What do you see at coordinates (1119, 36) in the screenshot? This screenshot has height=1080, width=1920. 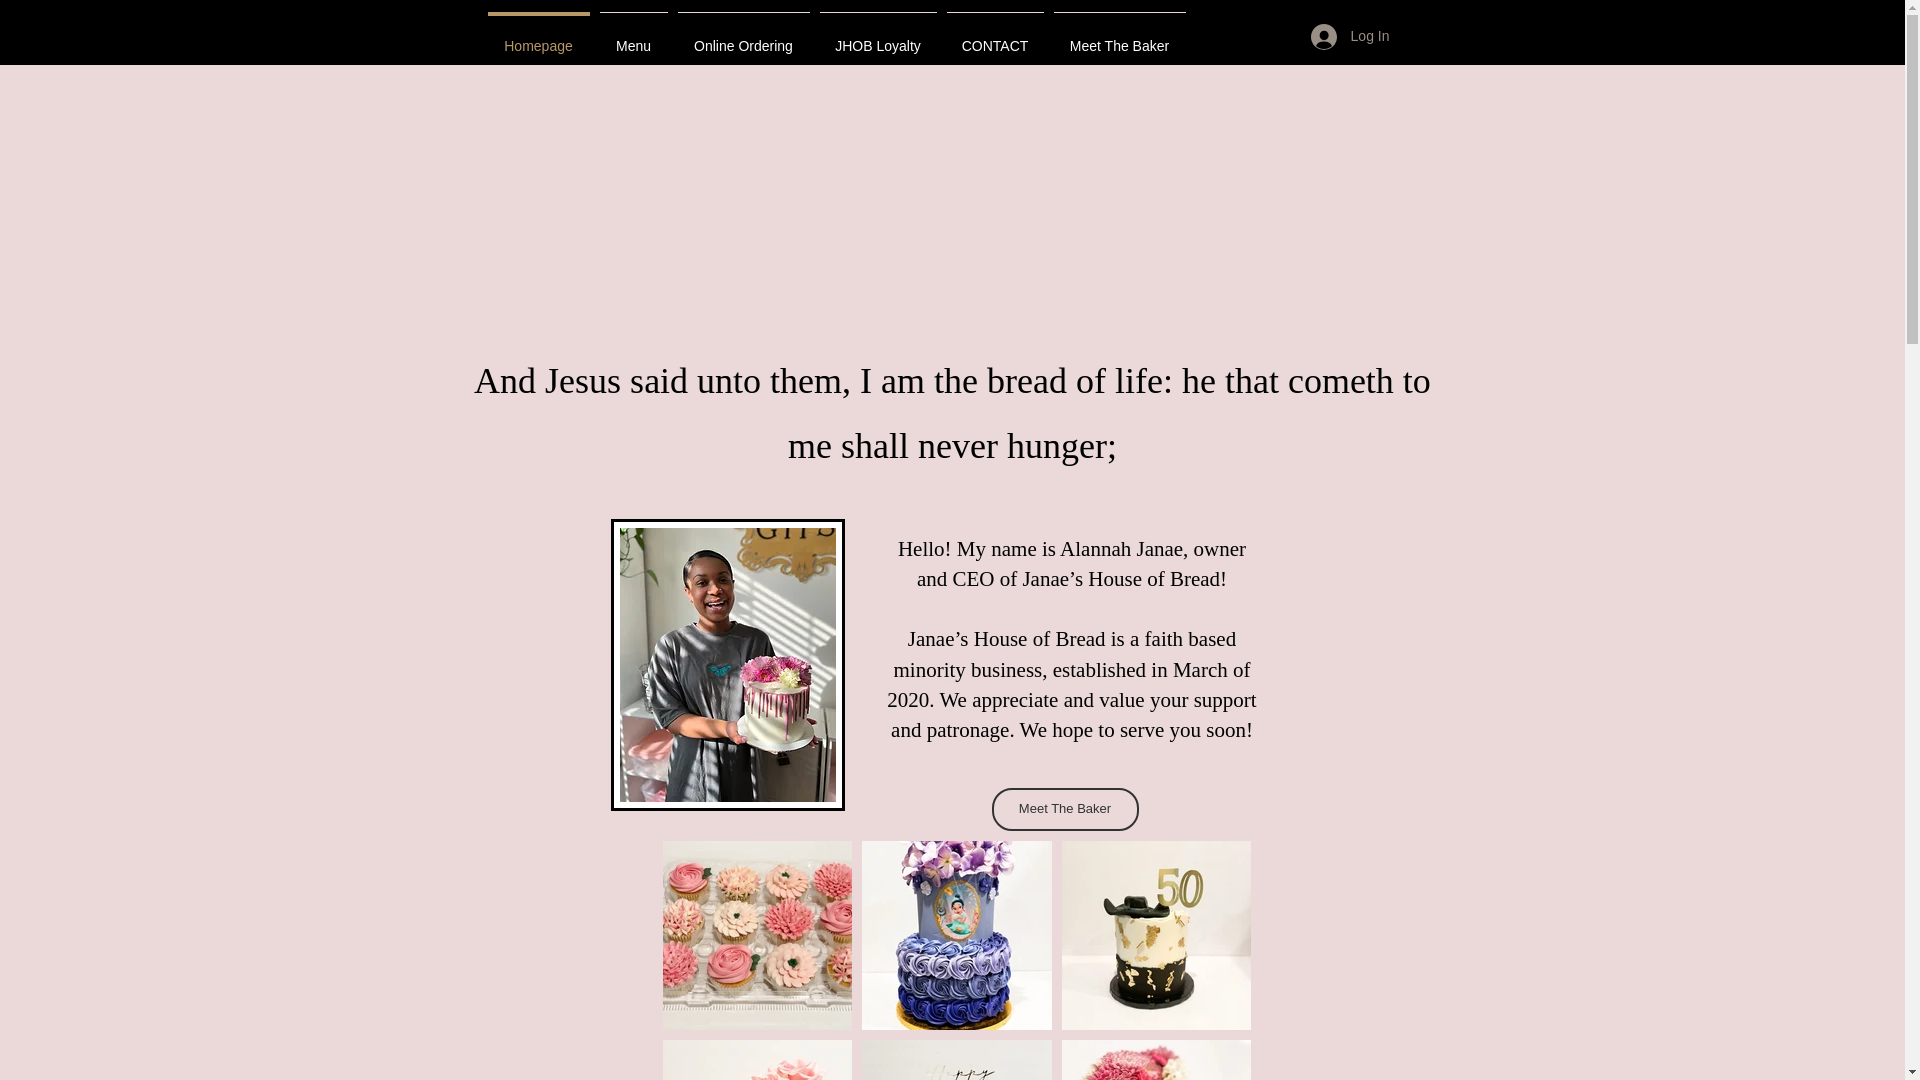 I see `Meet The Baker` at bounding box center [1119, 36].